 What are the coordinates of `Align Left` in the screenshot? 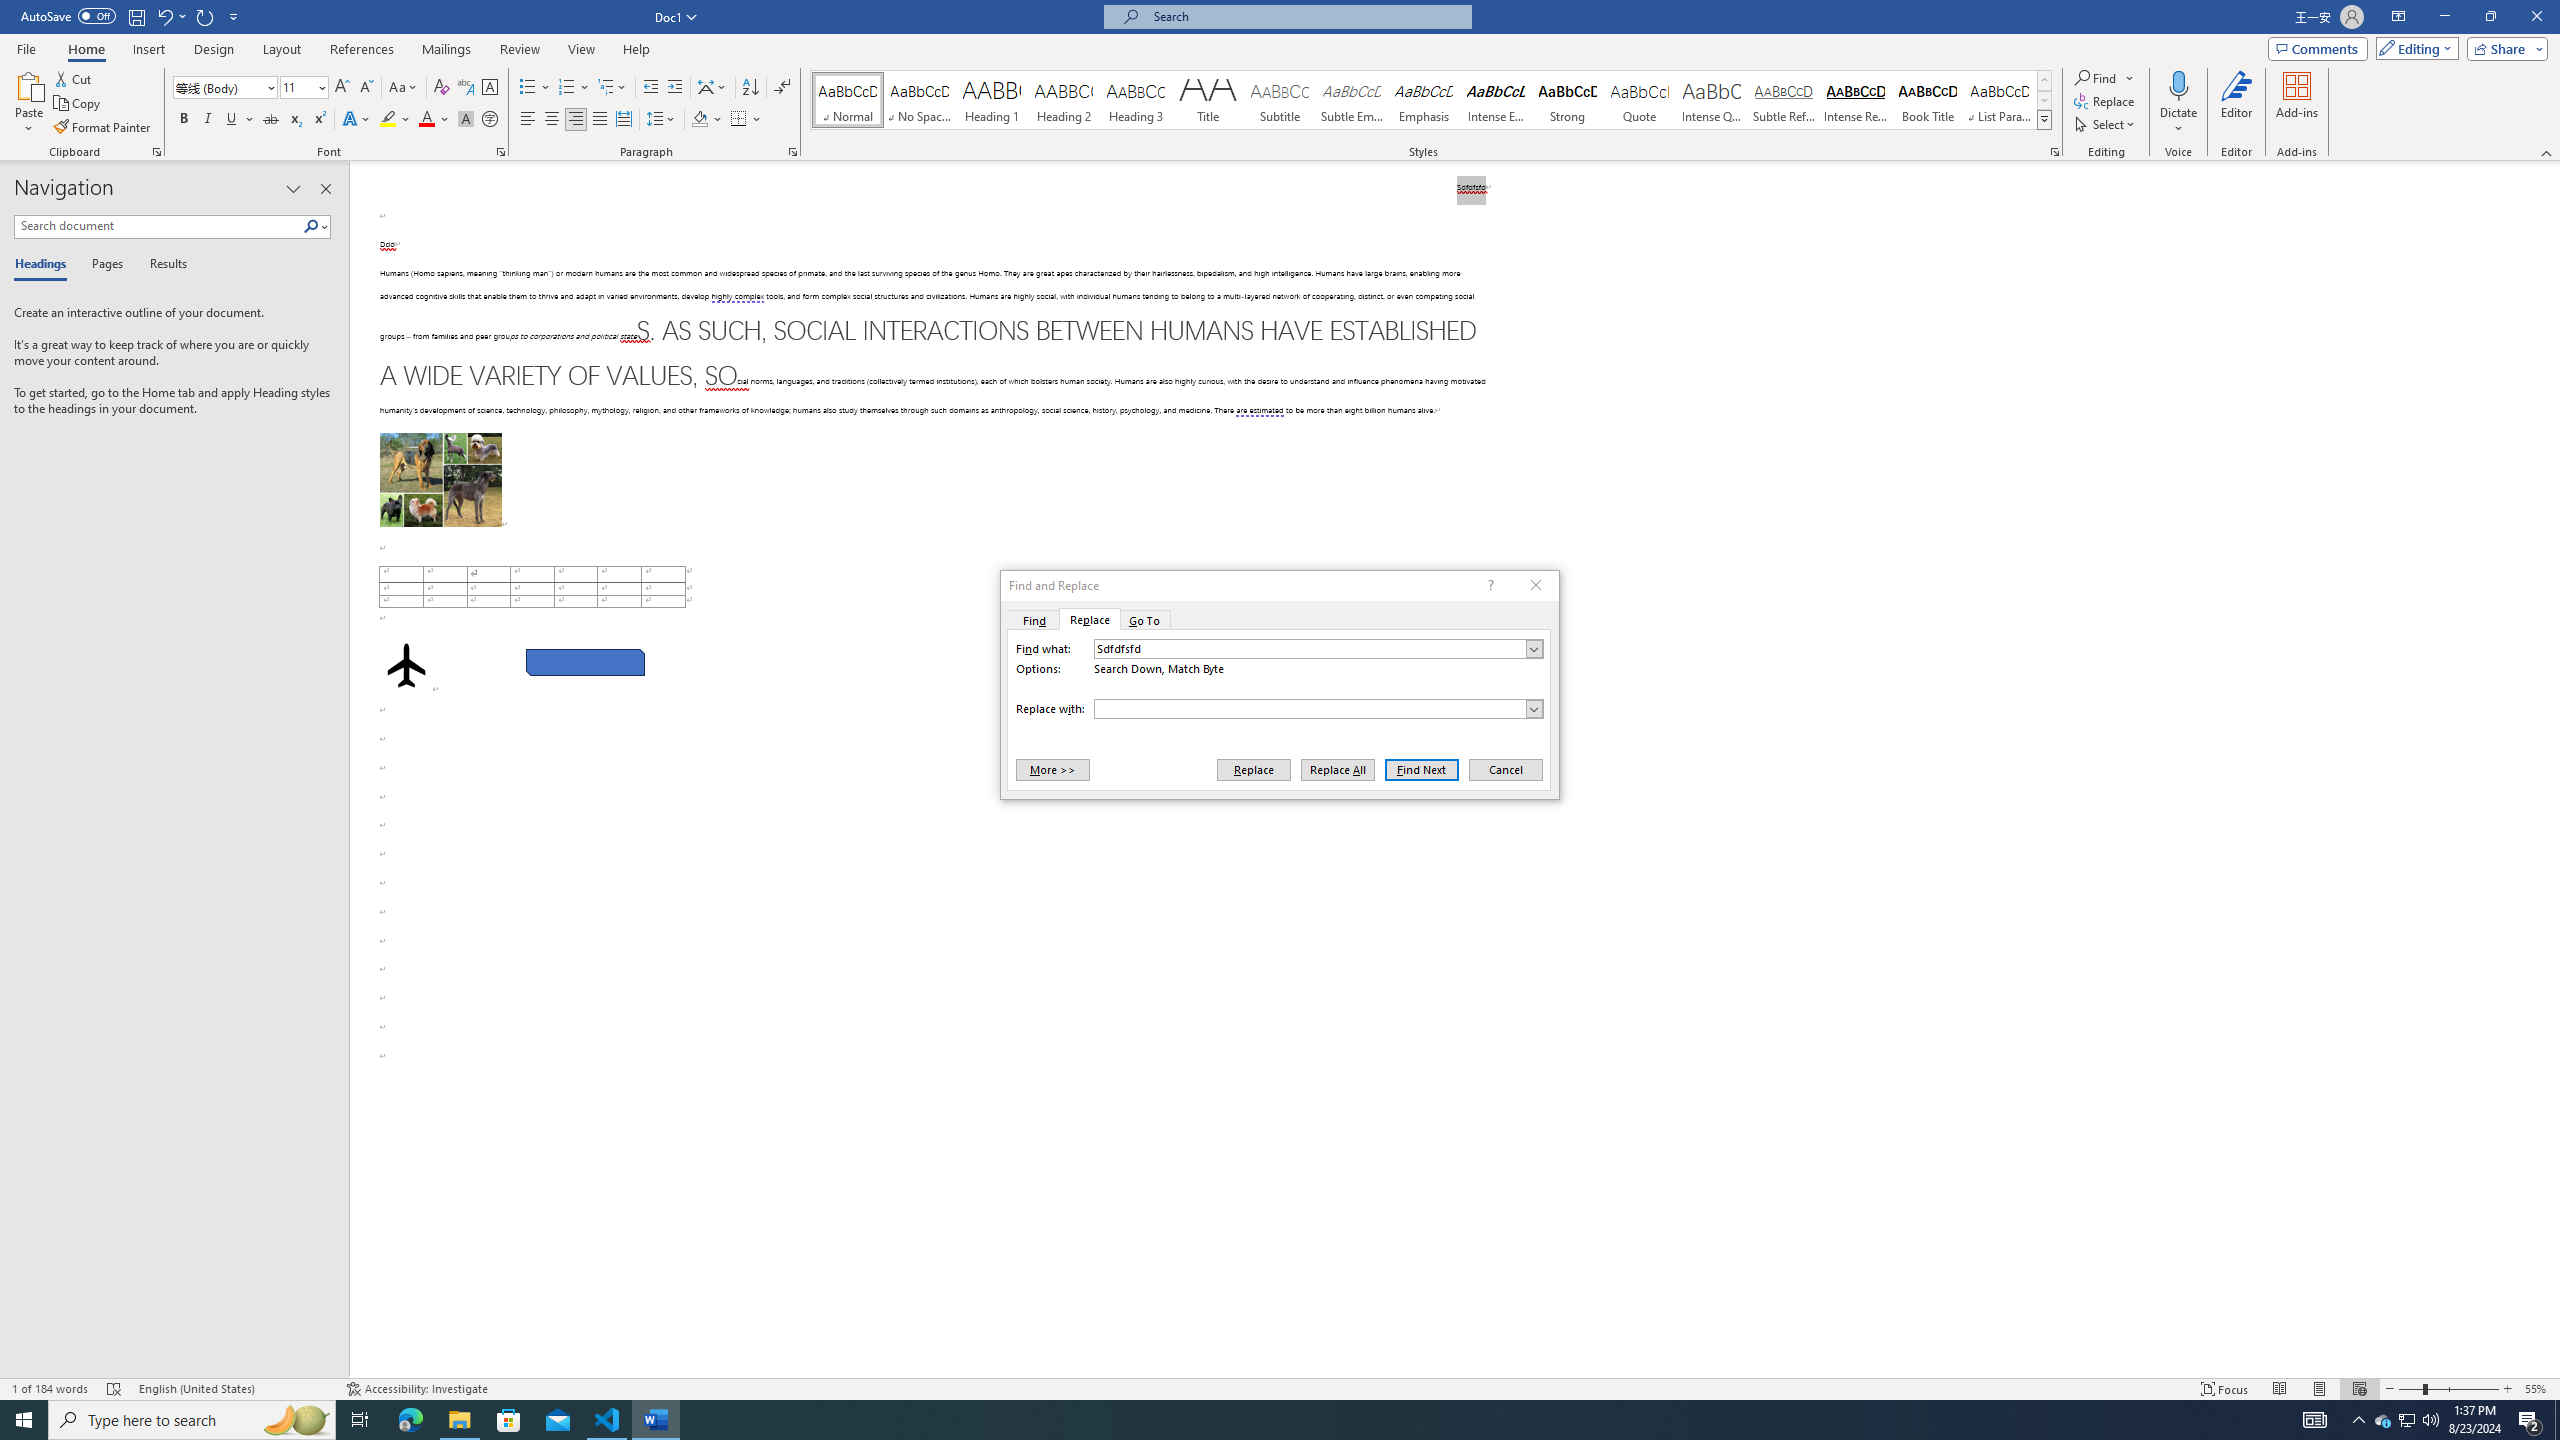 It's located at (528, 120).